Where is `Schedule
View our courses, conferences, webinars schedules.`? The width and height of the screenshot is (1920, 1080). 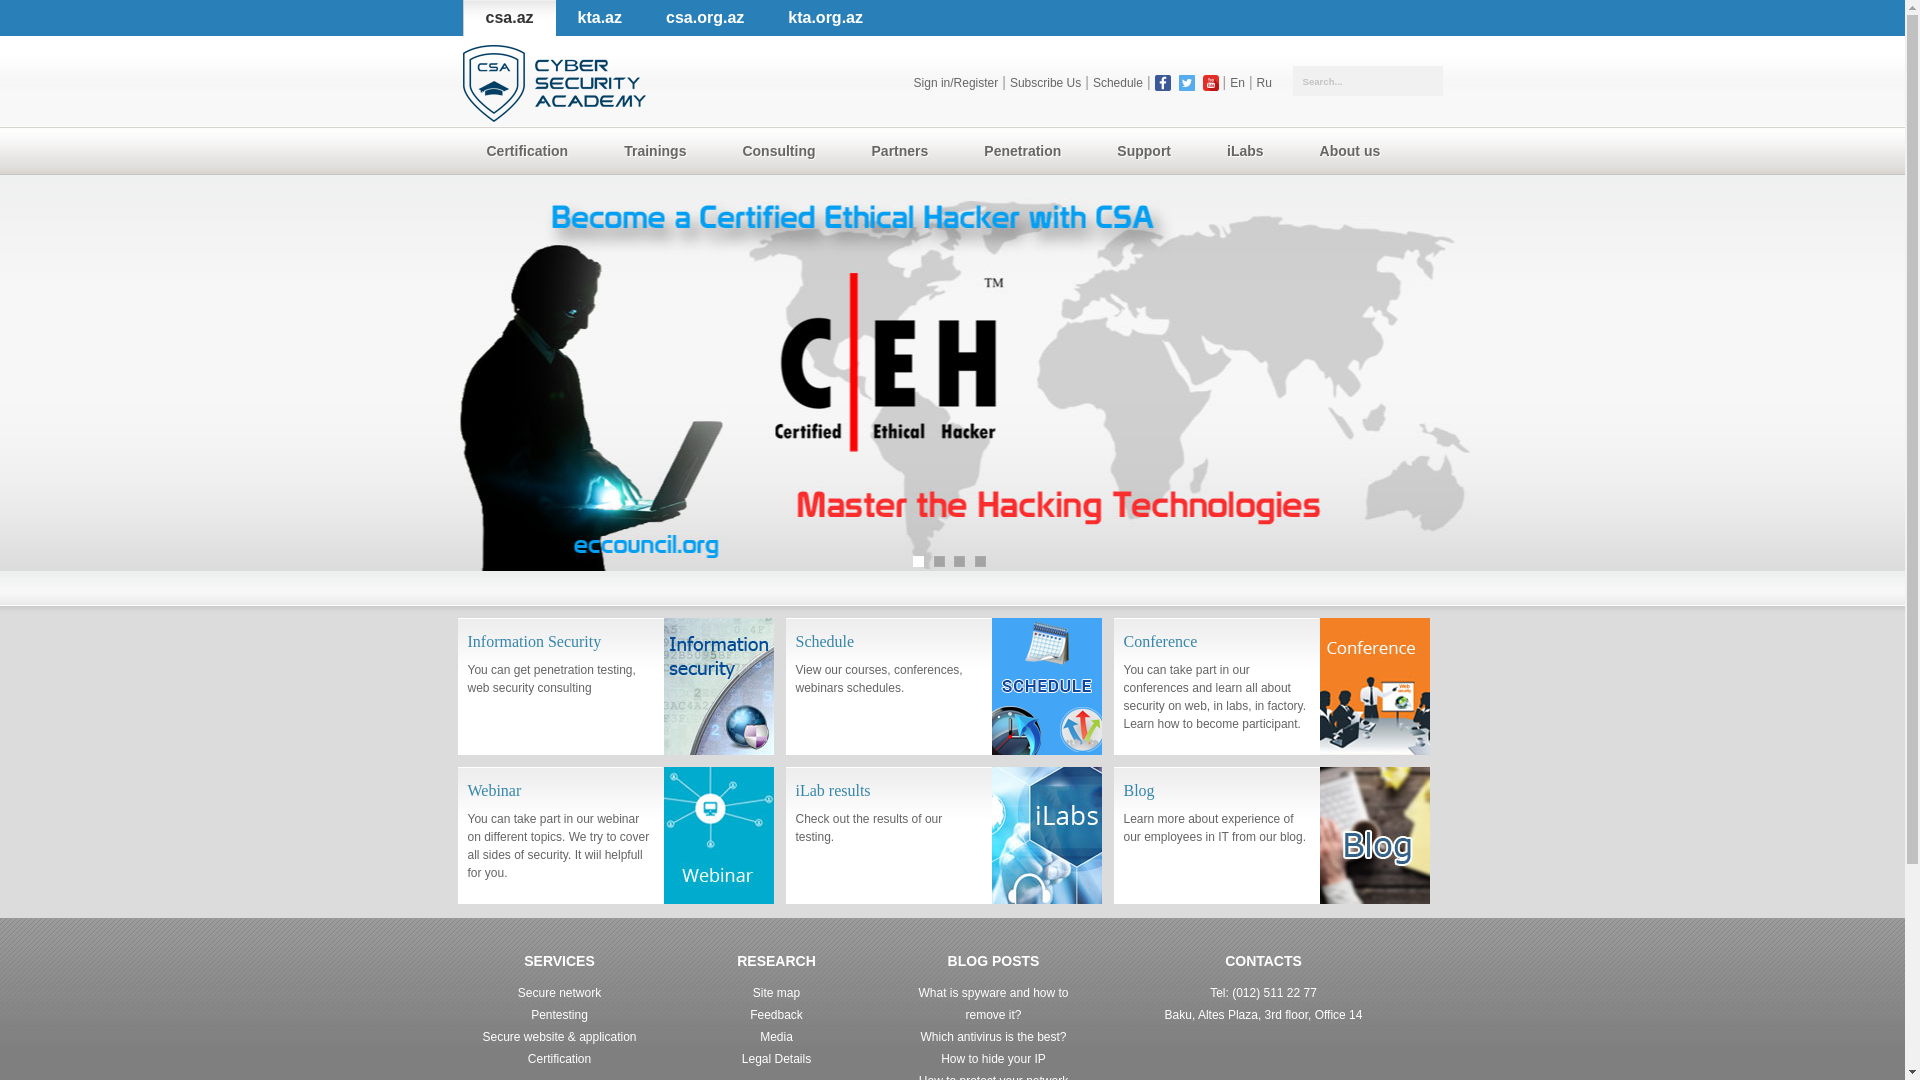
Schedule
View our courses, conferences, webinars schedules. is located at coordinates (944, 686).